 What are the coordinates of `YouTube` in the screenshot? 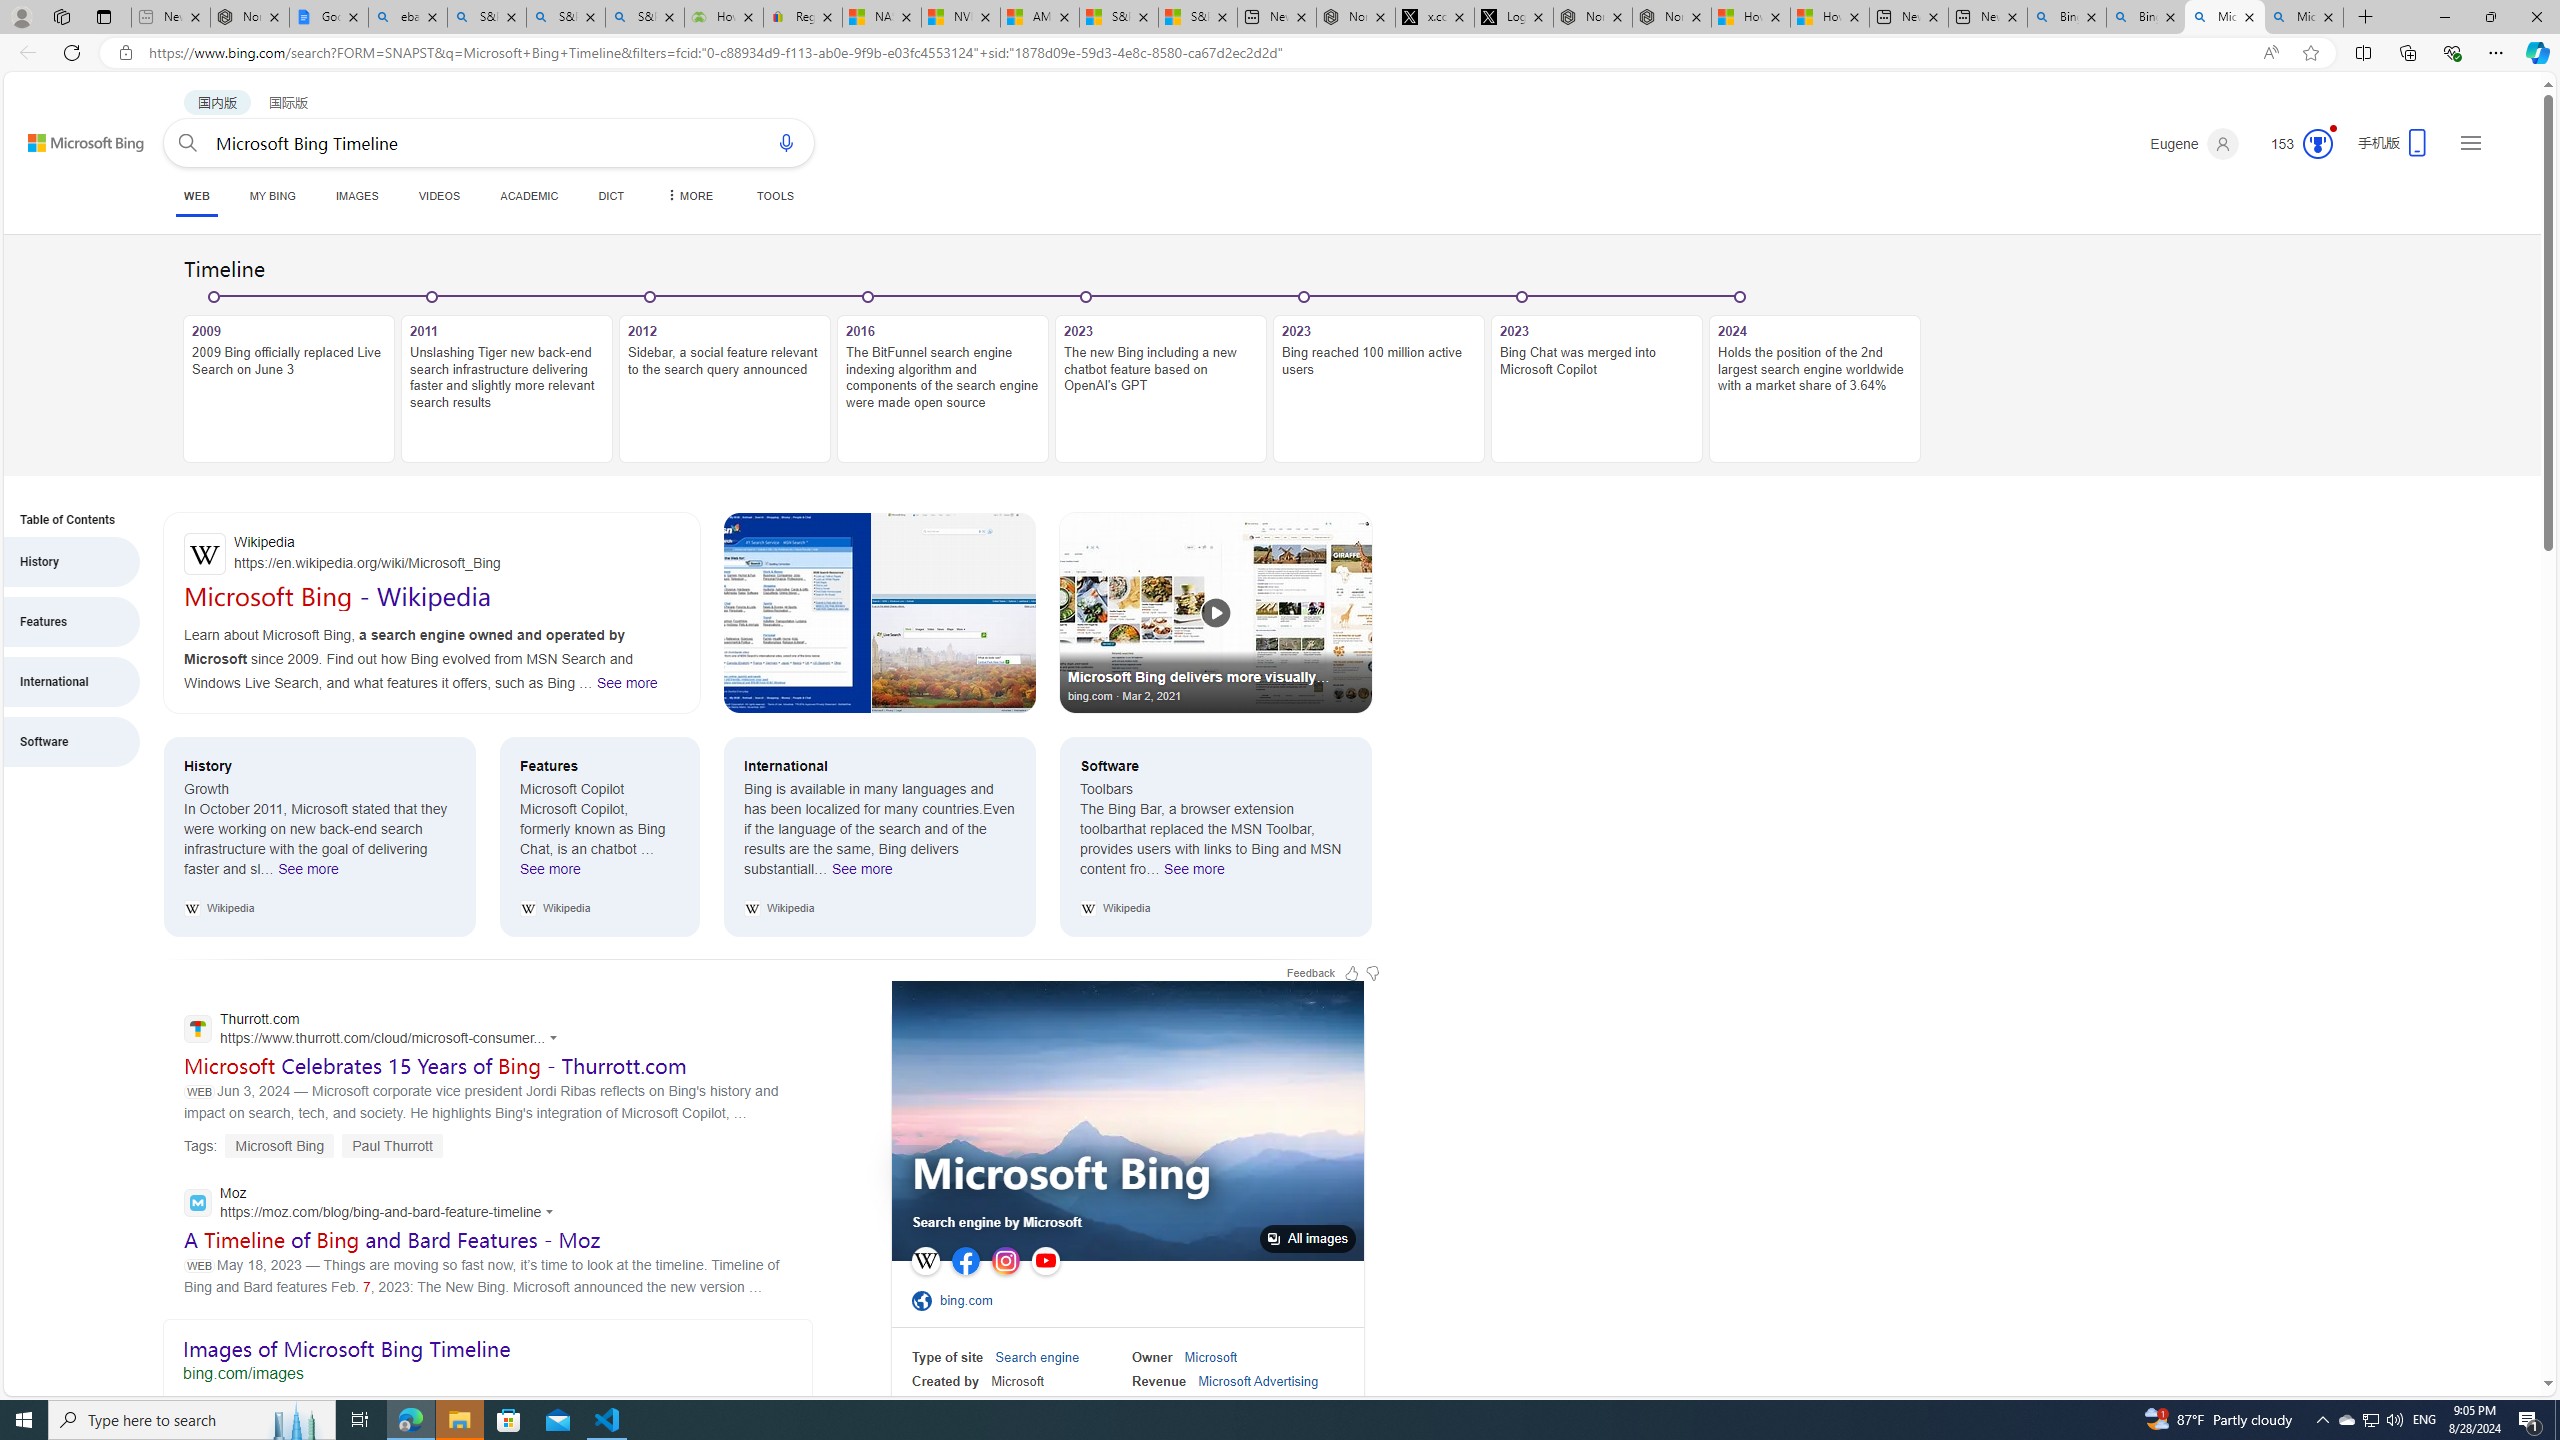 It's located at (1045, 1260).